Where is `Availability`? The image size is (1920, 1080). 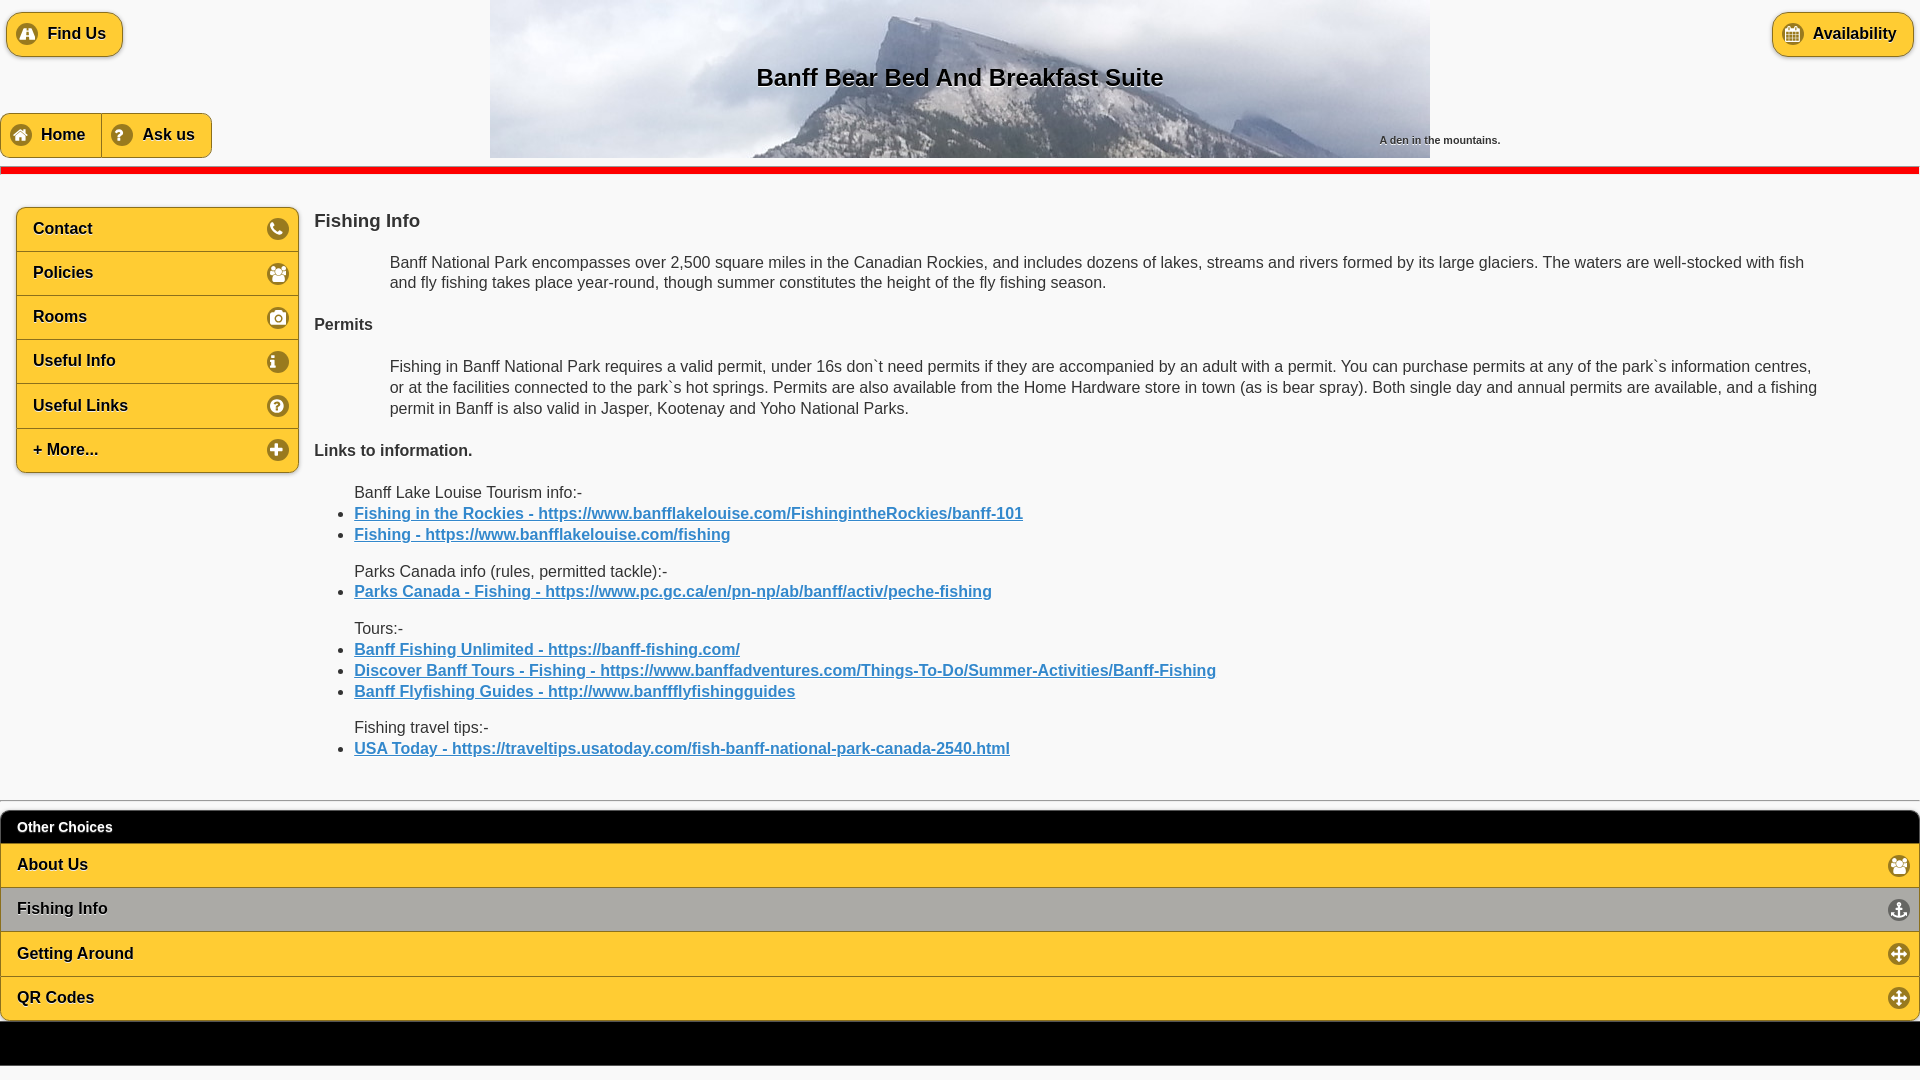
Availability is located at coordinates (1843, 34).